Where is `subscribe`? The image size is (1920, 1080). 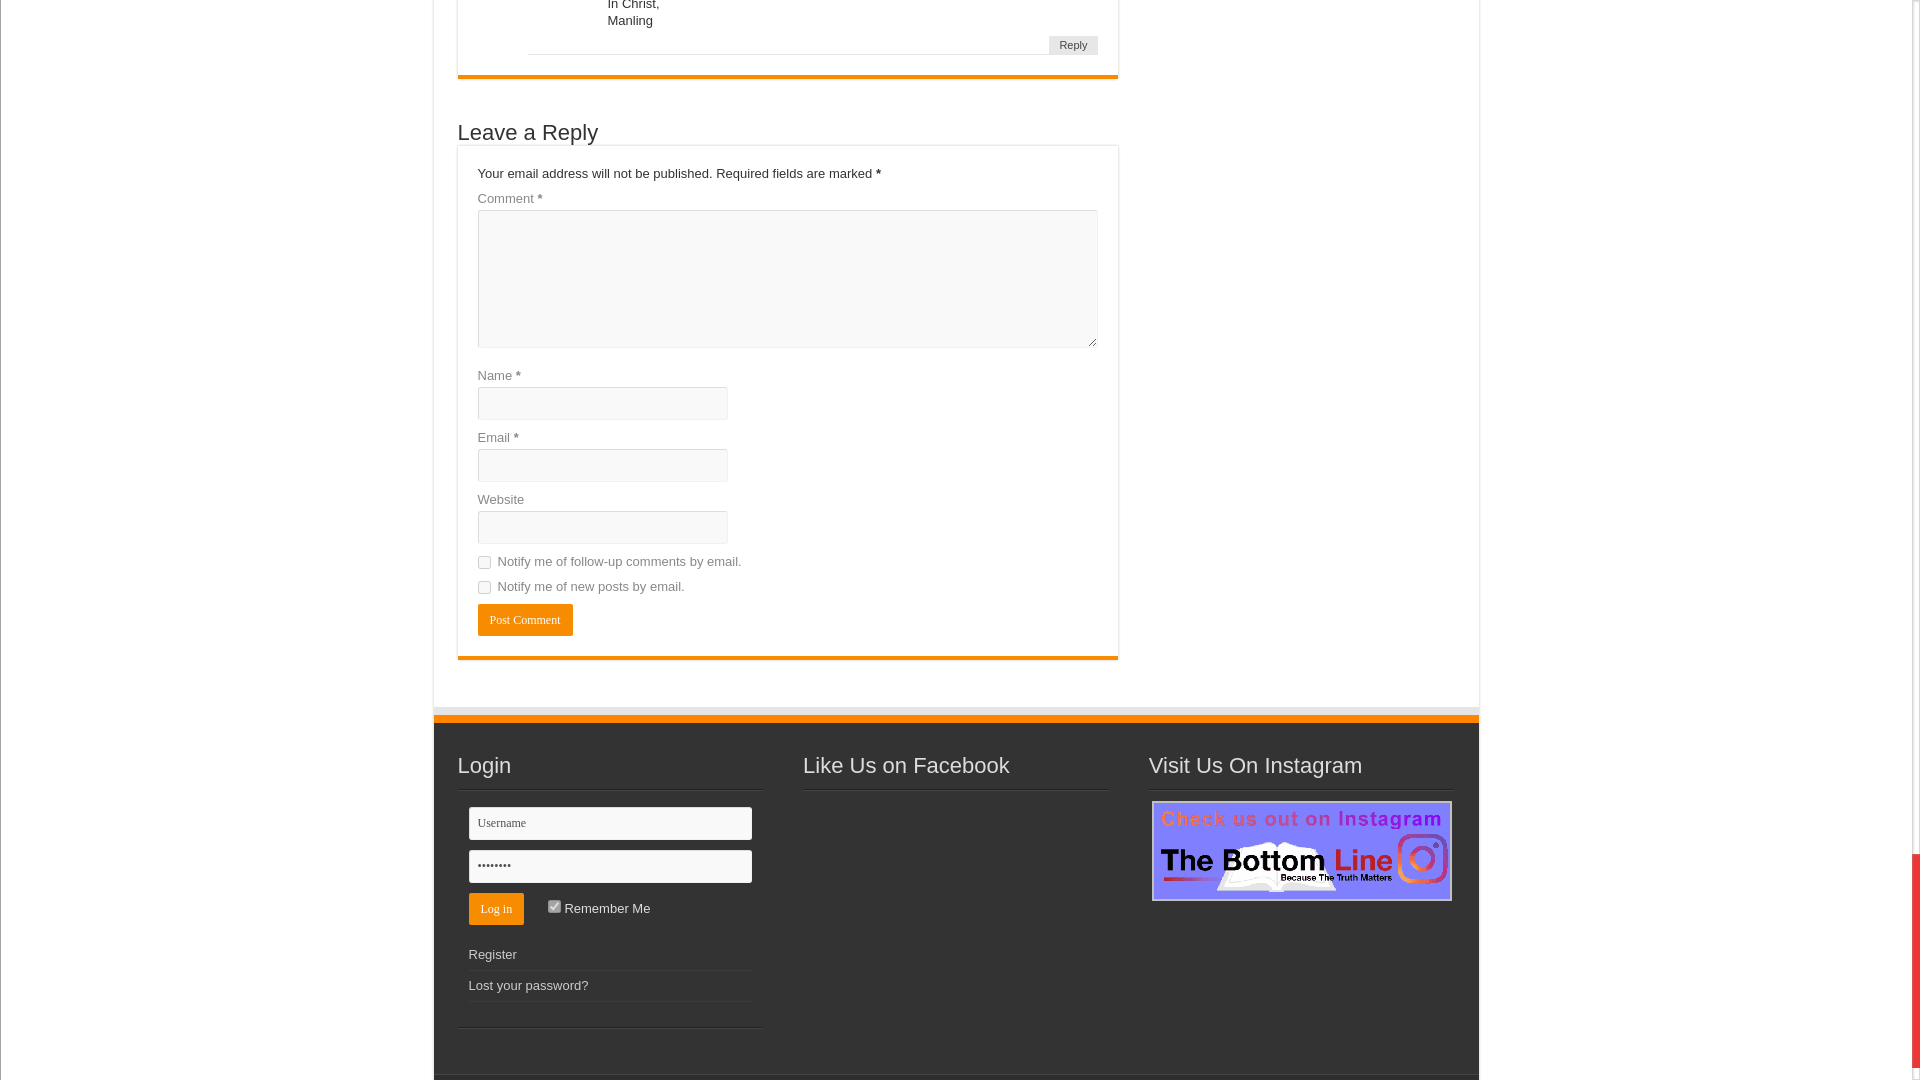
subscribe is located at coordinates (484, 562).